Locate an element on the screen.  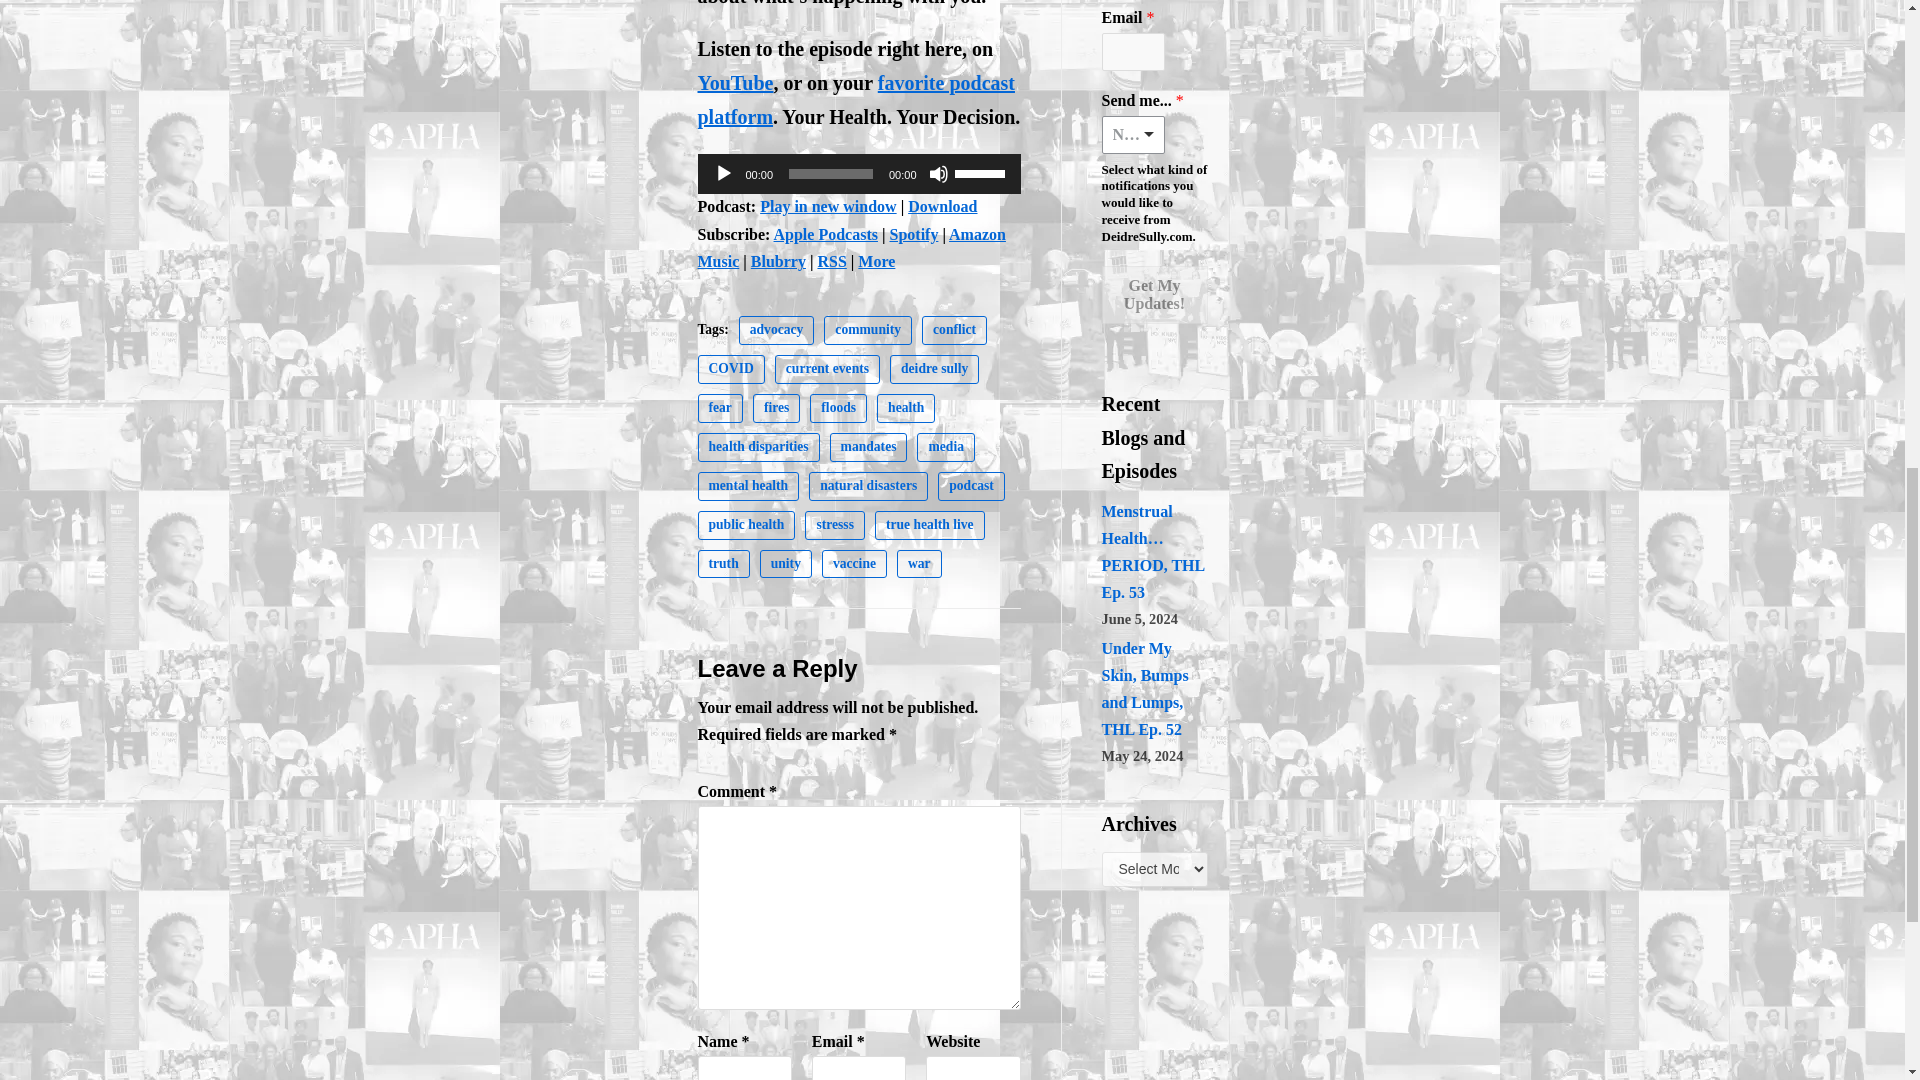
Subscribe on Apple Podcasts is located at coordinates (825, 234).